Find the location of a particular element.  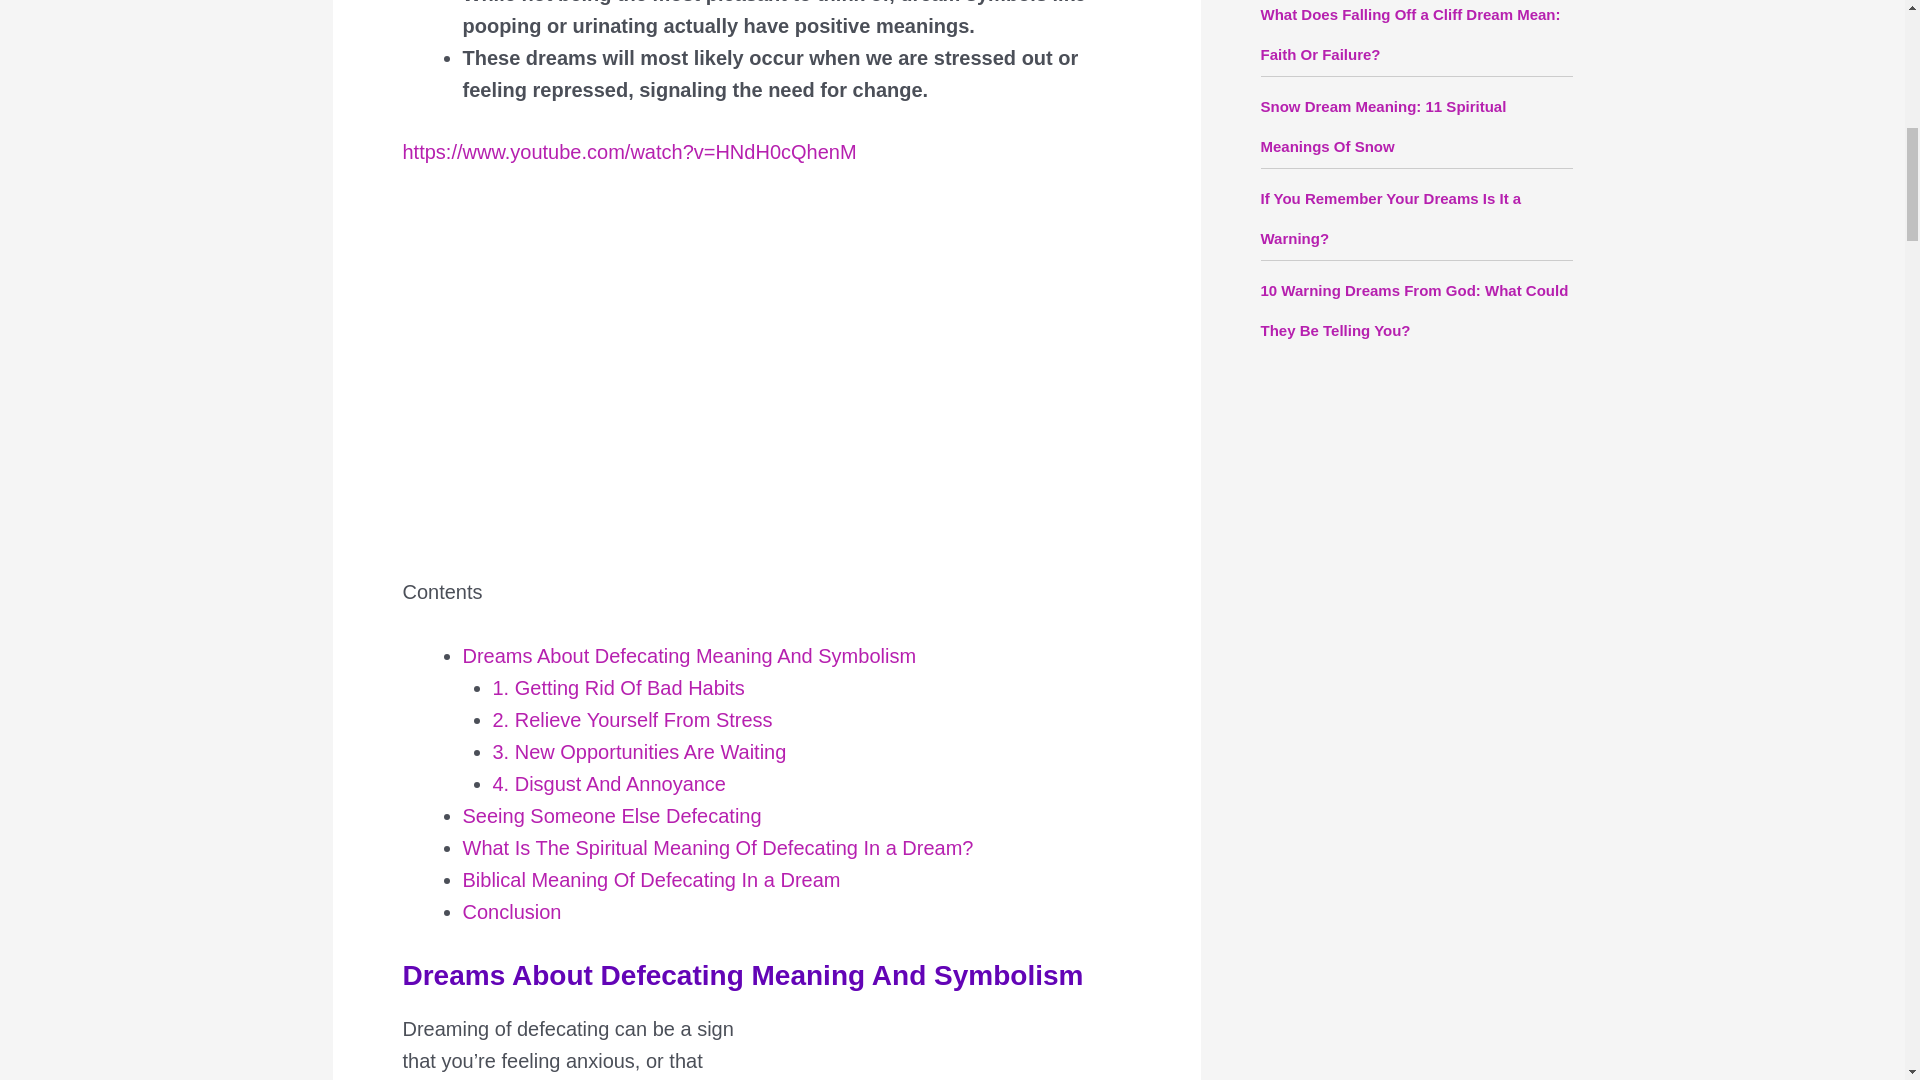

What Does Falling Off a Cliff Dream Mean: Faith Or Failure? is located at coordinates (1409, 34).